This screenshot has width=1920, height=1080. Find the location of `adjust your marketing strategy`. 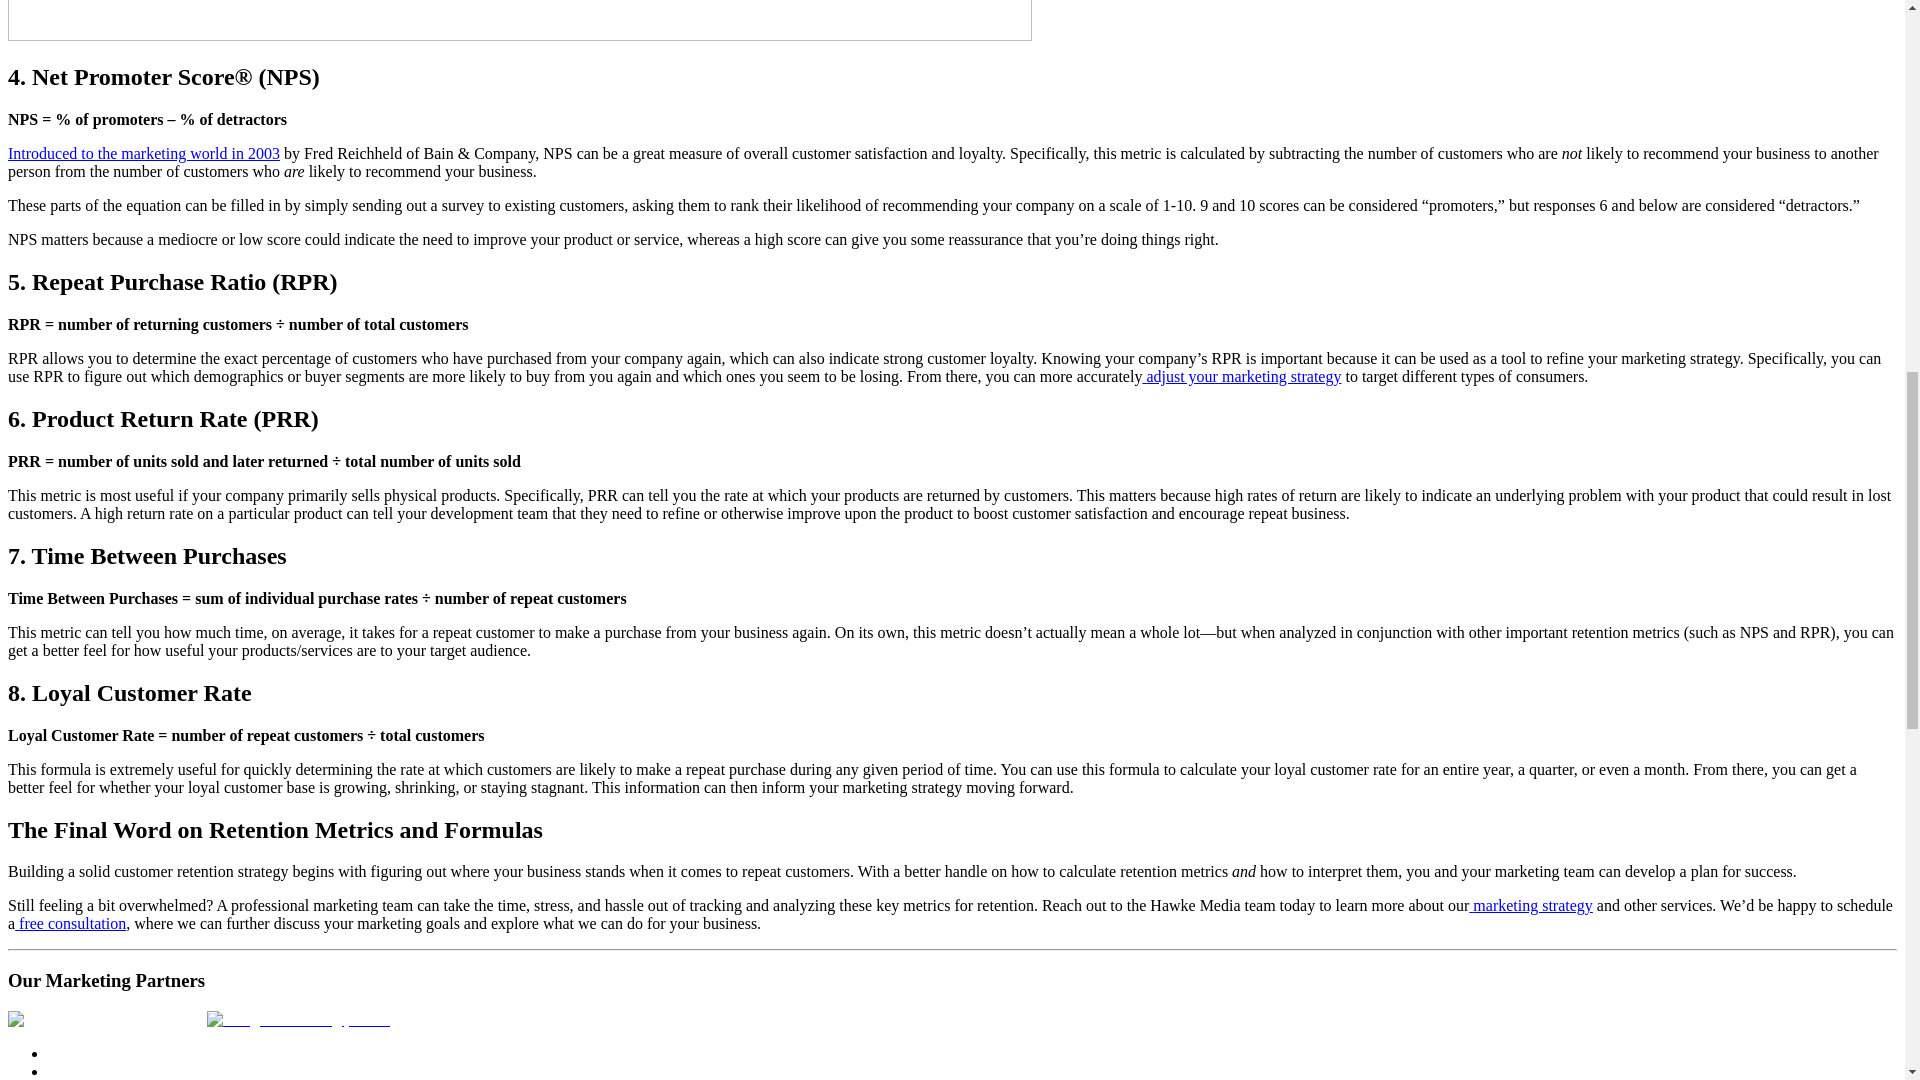

adjust your marketing strategy is located at coordinates (1241, 376).